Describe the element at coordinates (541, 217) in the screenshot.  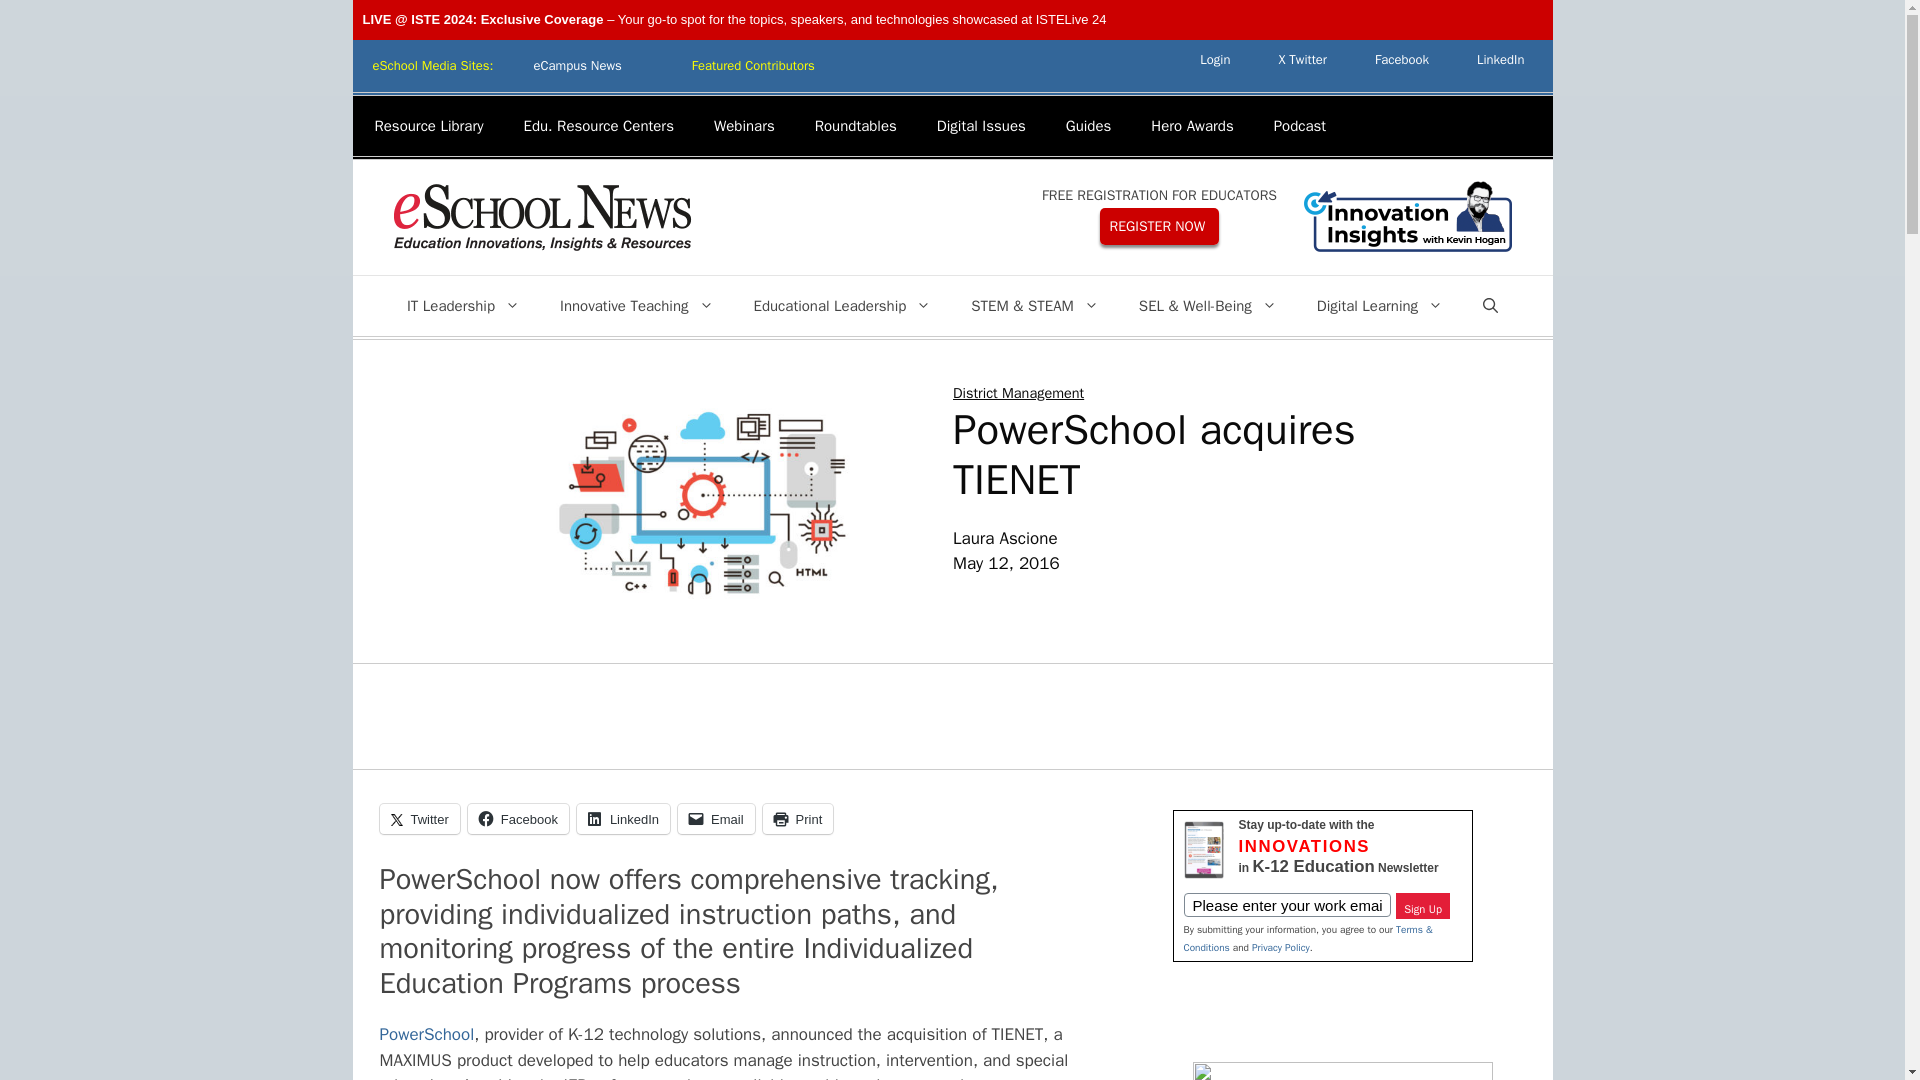
I see `eSchool News` at that location.